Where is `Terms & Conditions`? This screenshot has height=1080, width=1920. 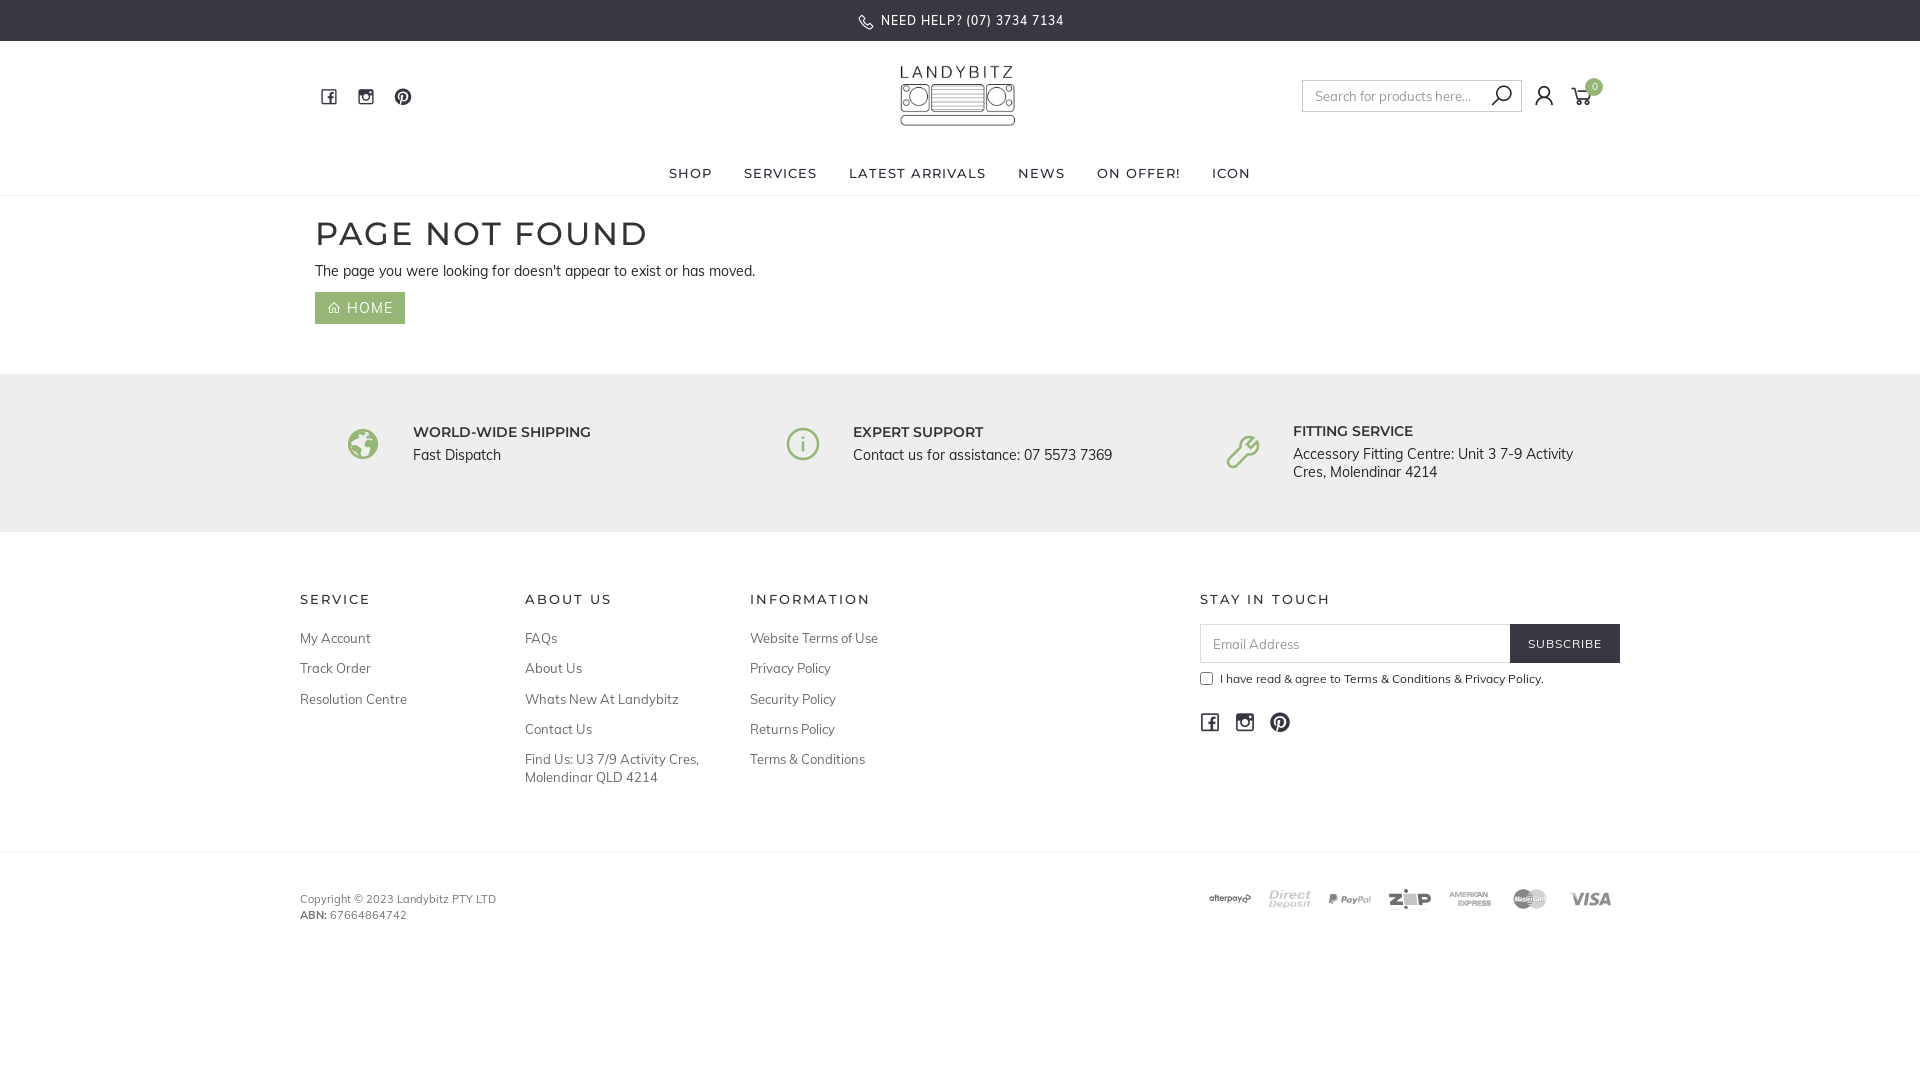 Terms & Conditions is located at coordinates (1398, 678).